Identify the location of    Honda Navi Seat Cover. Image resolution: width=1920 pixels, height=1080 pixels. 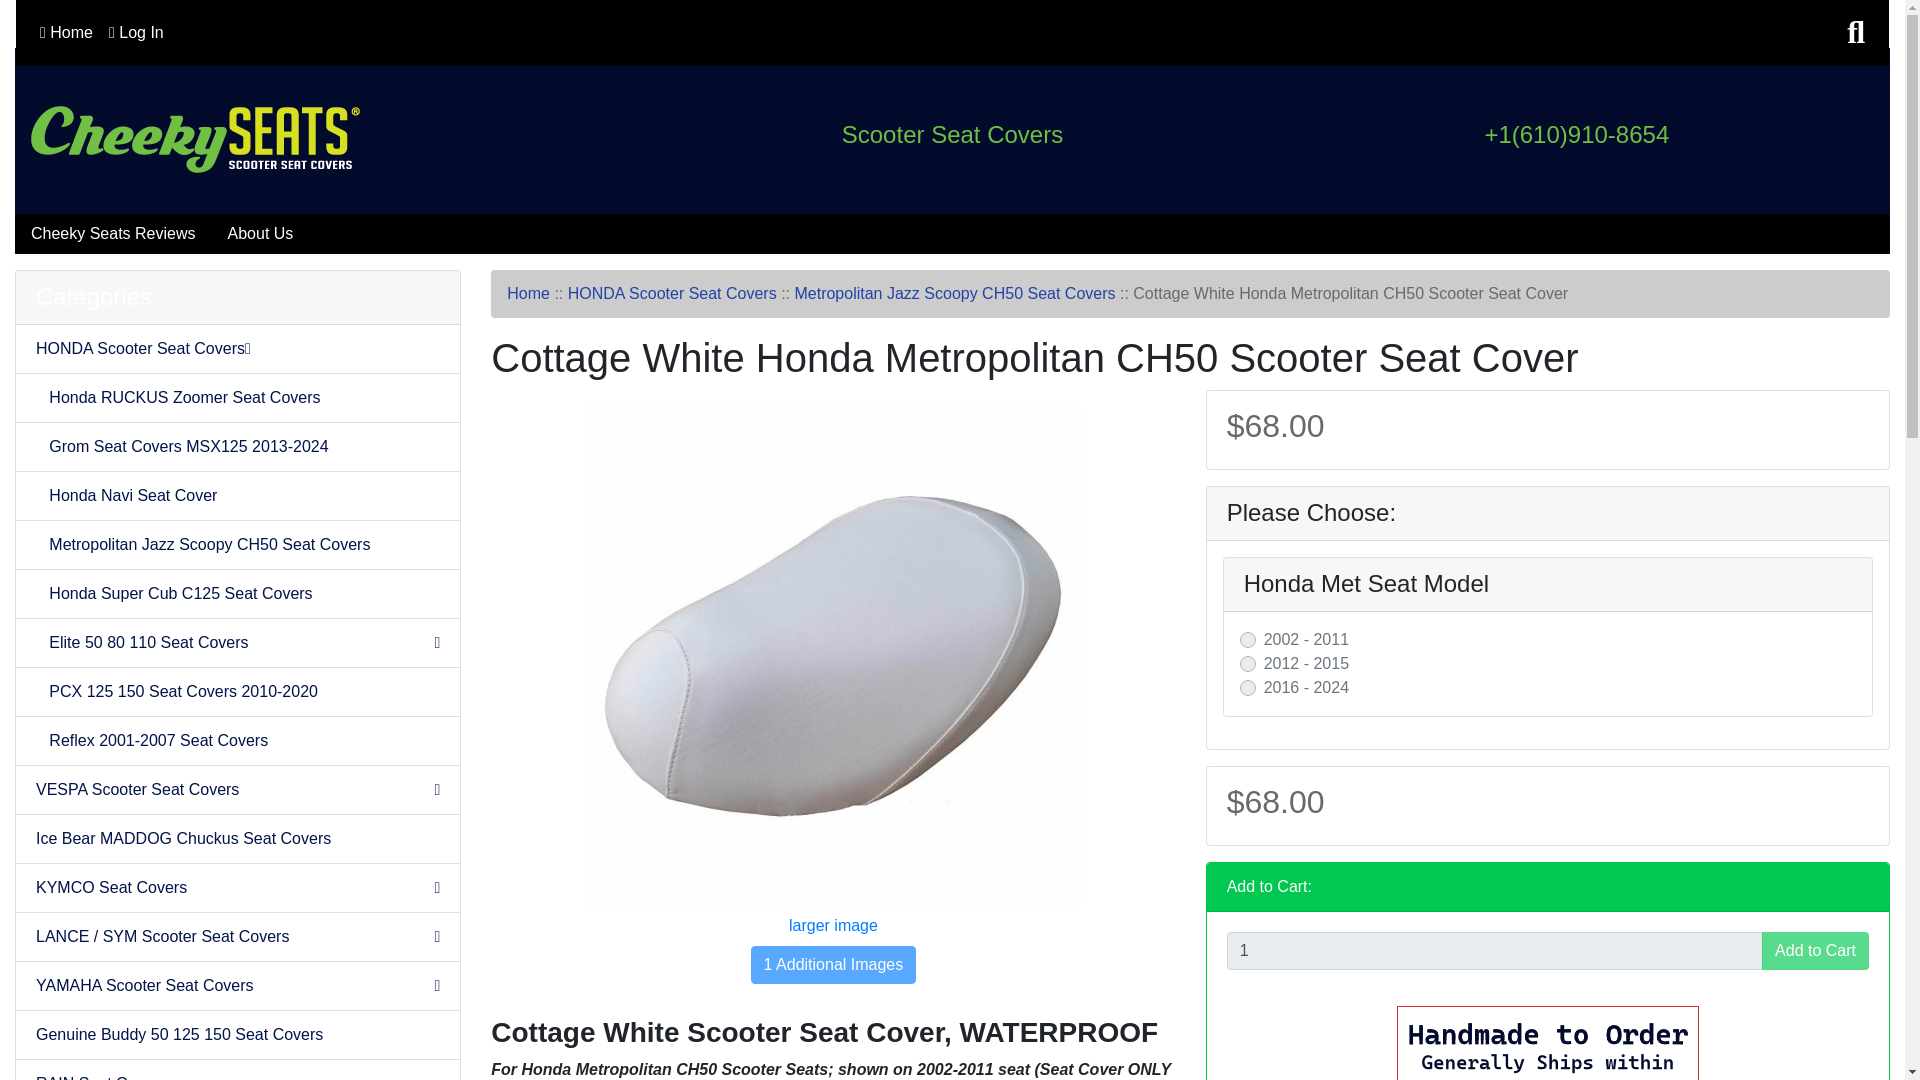
(238, 496).